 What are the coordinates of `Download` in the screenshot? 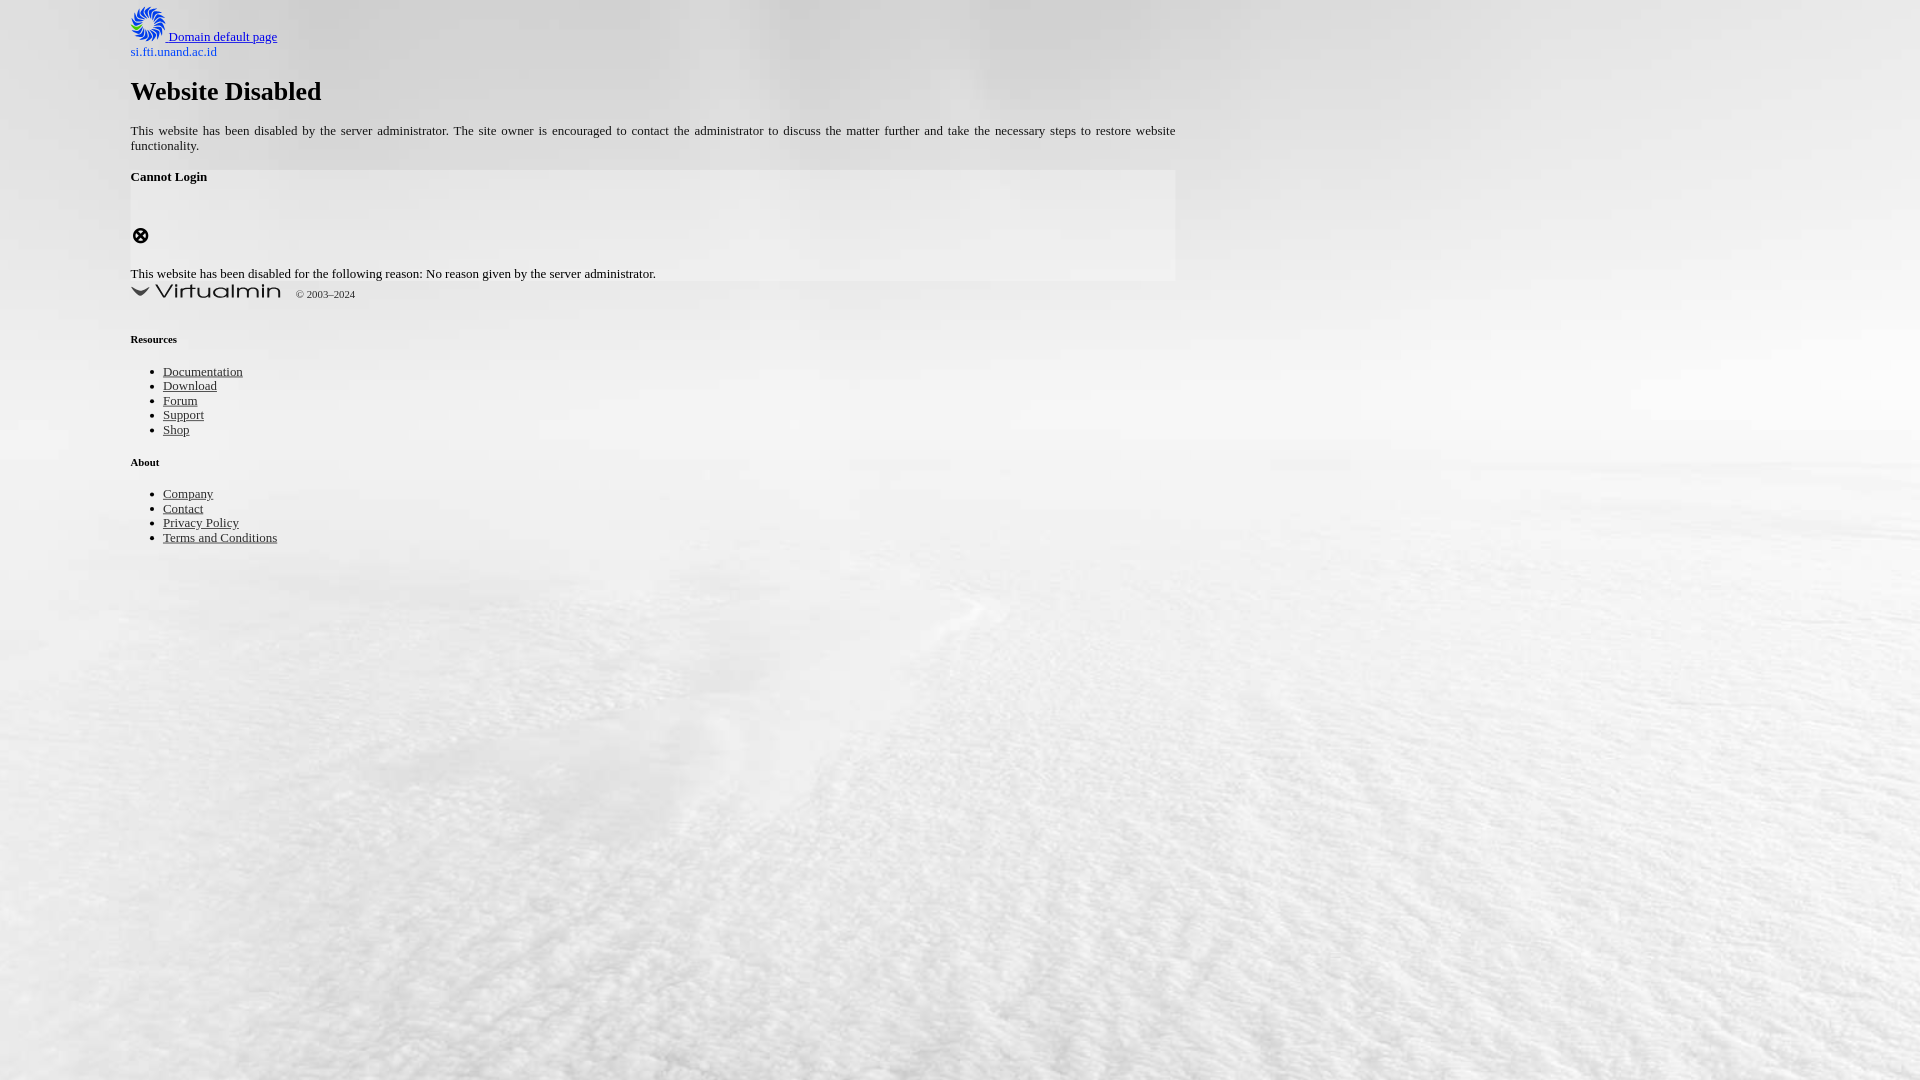 It's located at (196, 388).